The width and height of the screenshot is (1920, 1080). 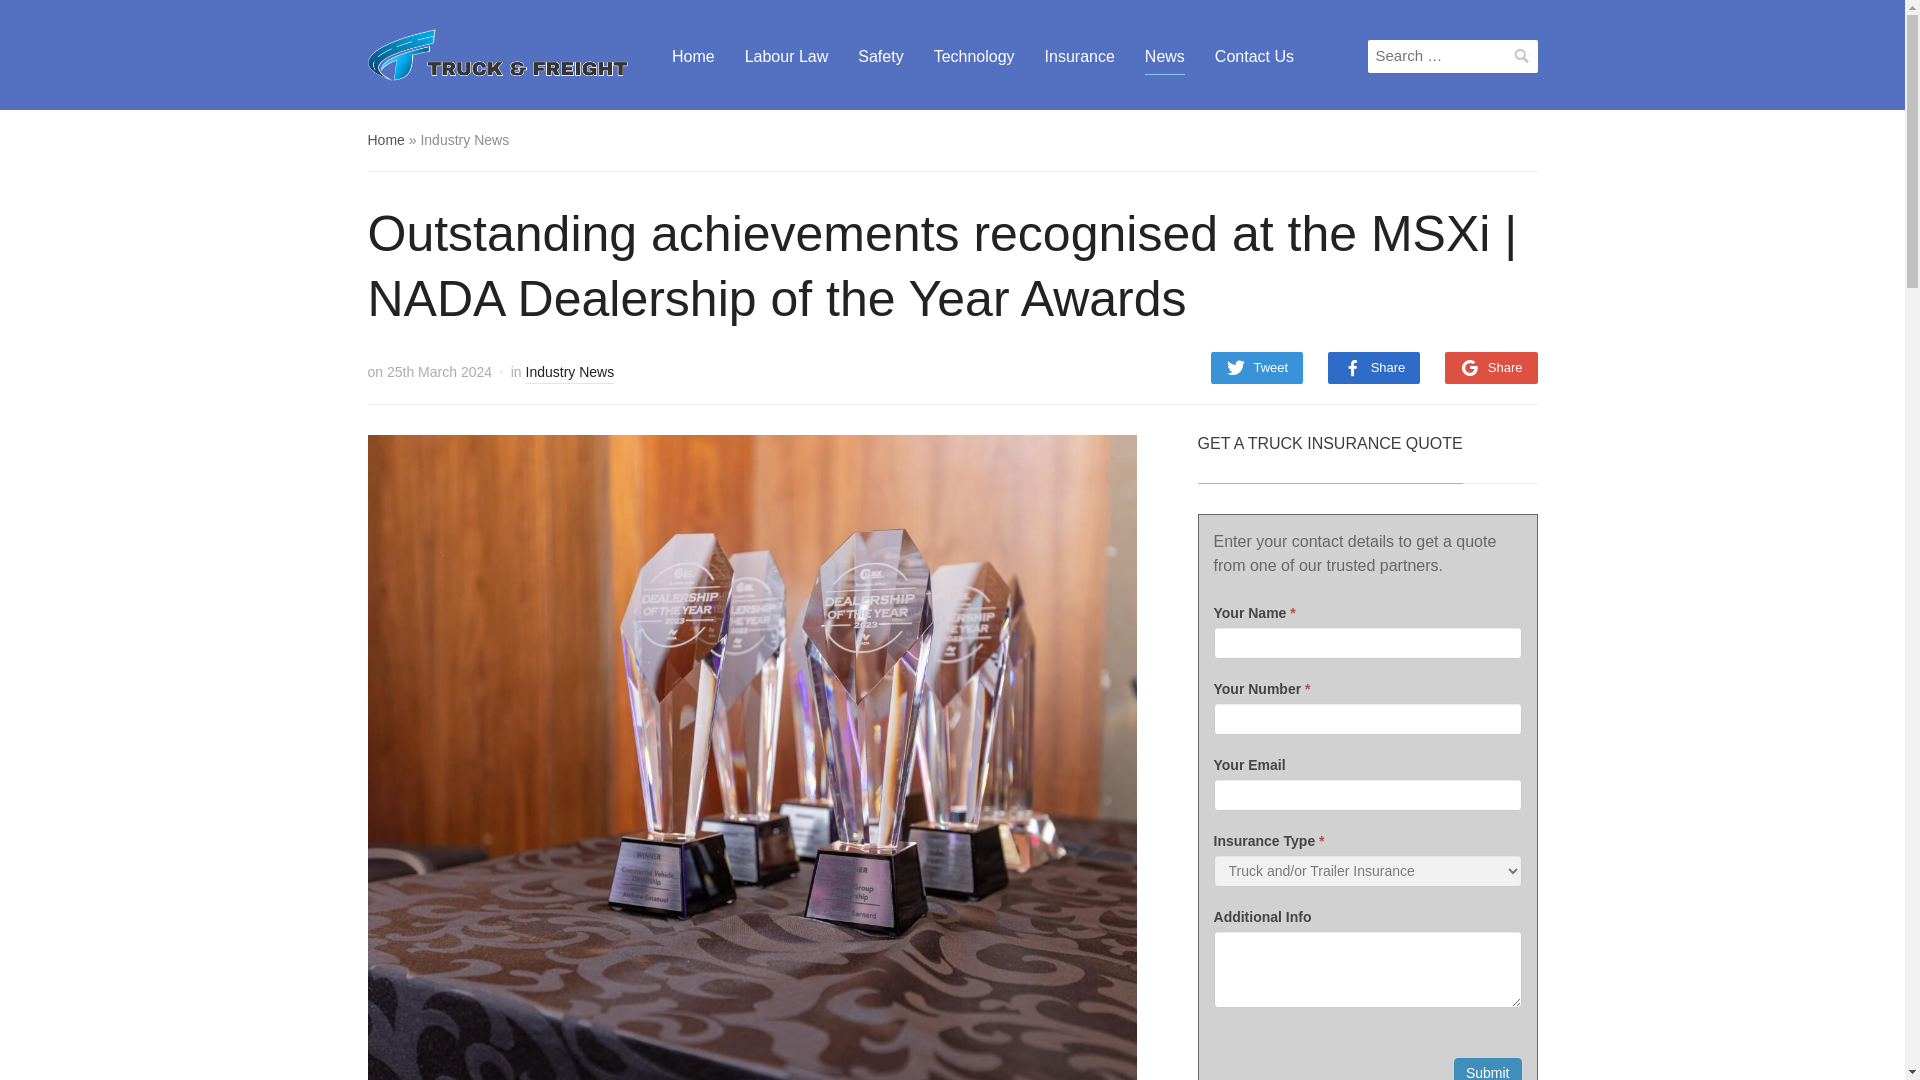 I want to click on Search, so click(x=1522, y=55).